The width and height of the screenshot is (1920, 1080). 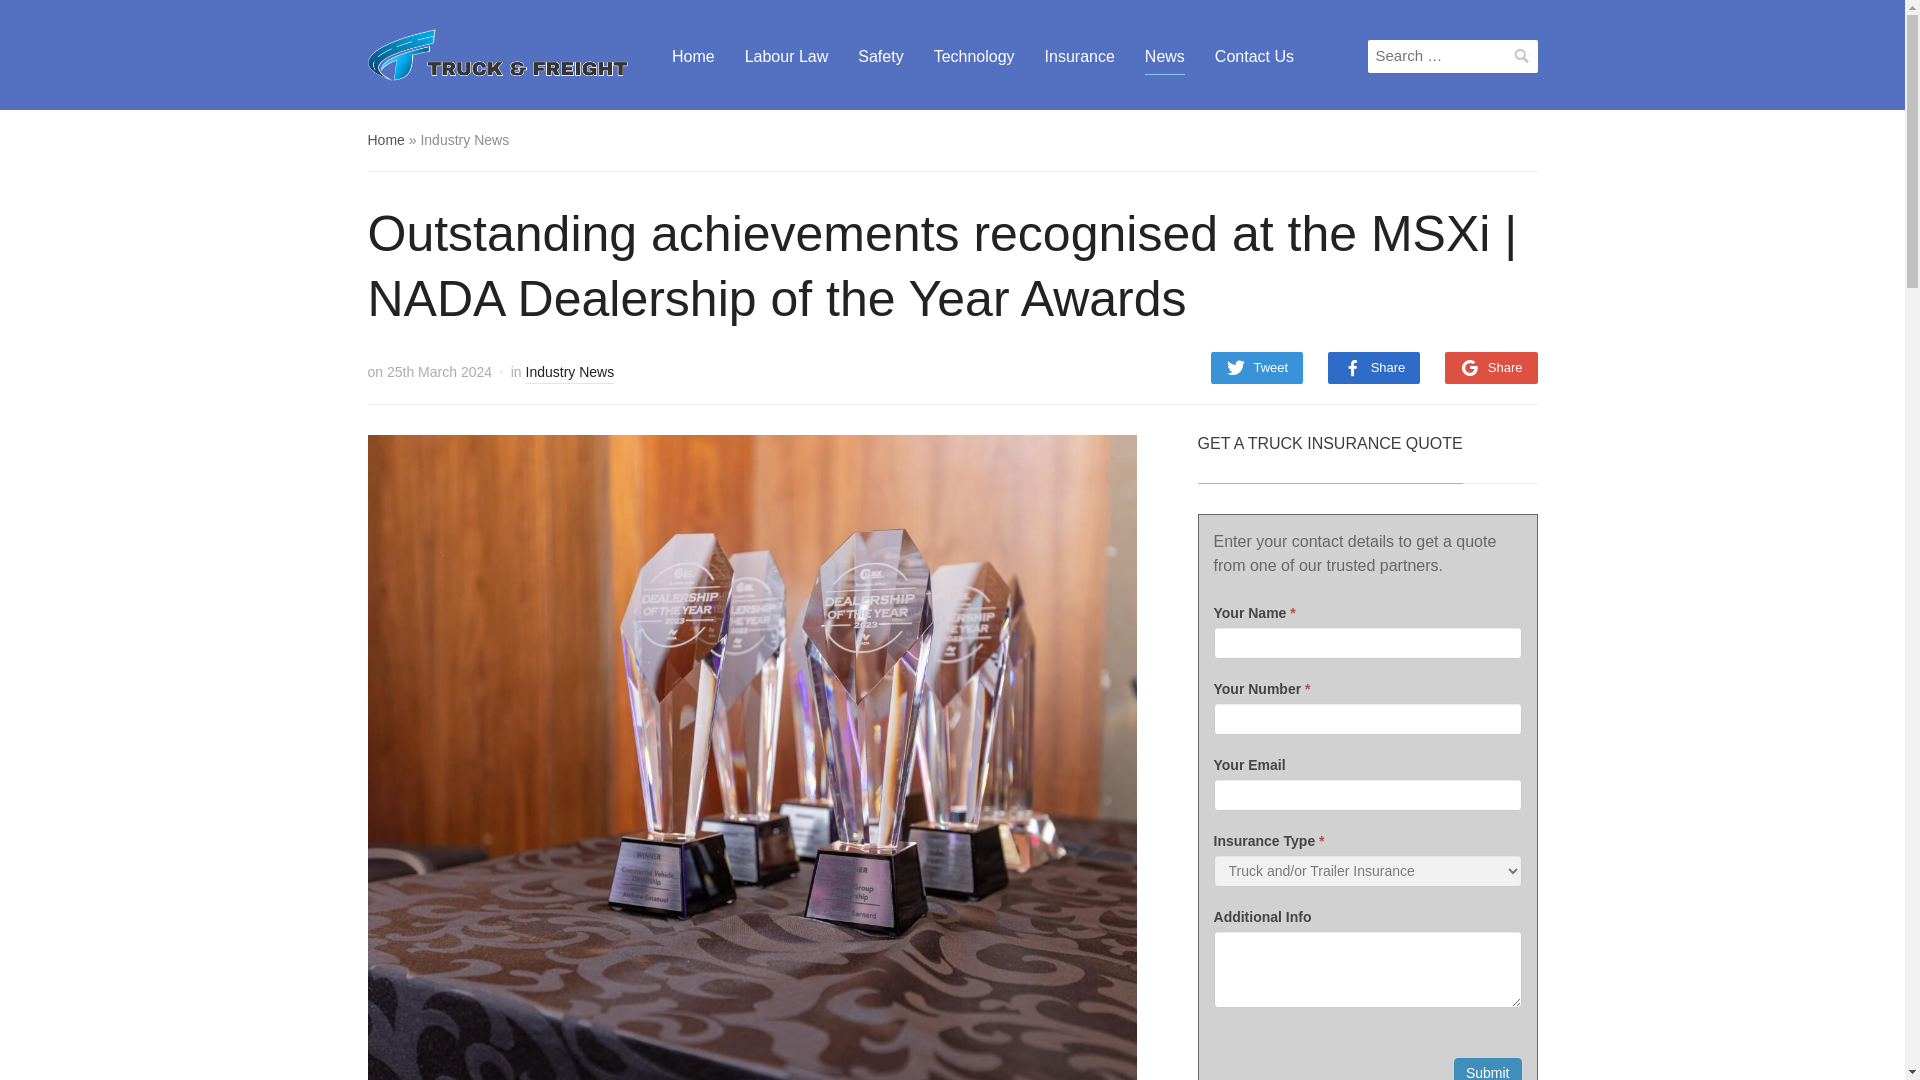 I want to click on Search, so click(x=1522, y=55).